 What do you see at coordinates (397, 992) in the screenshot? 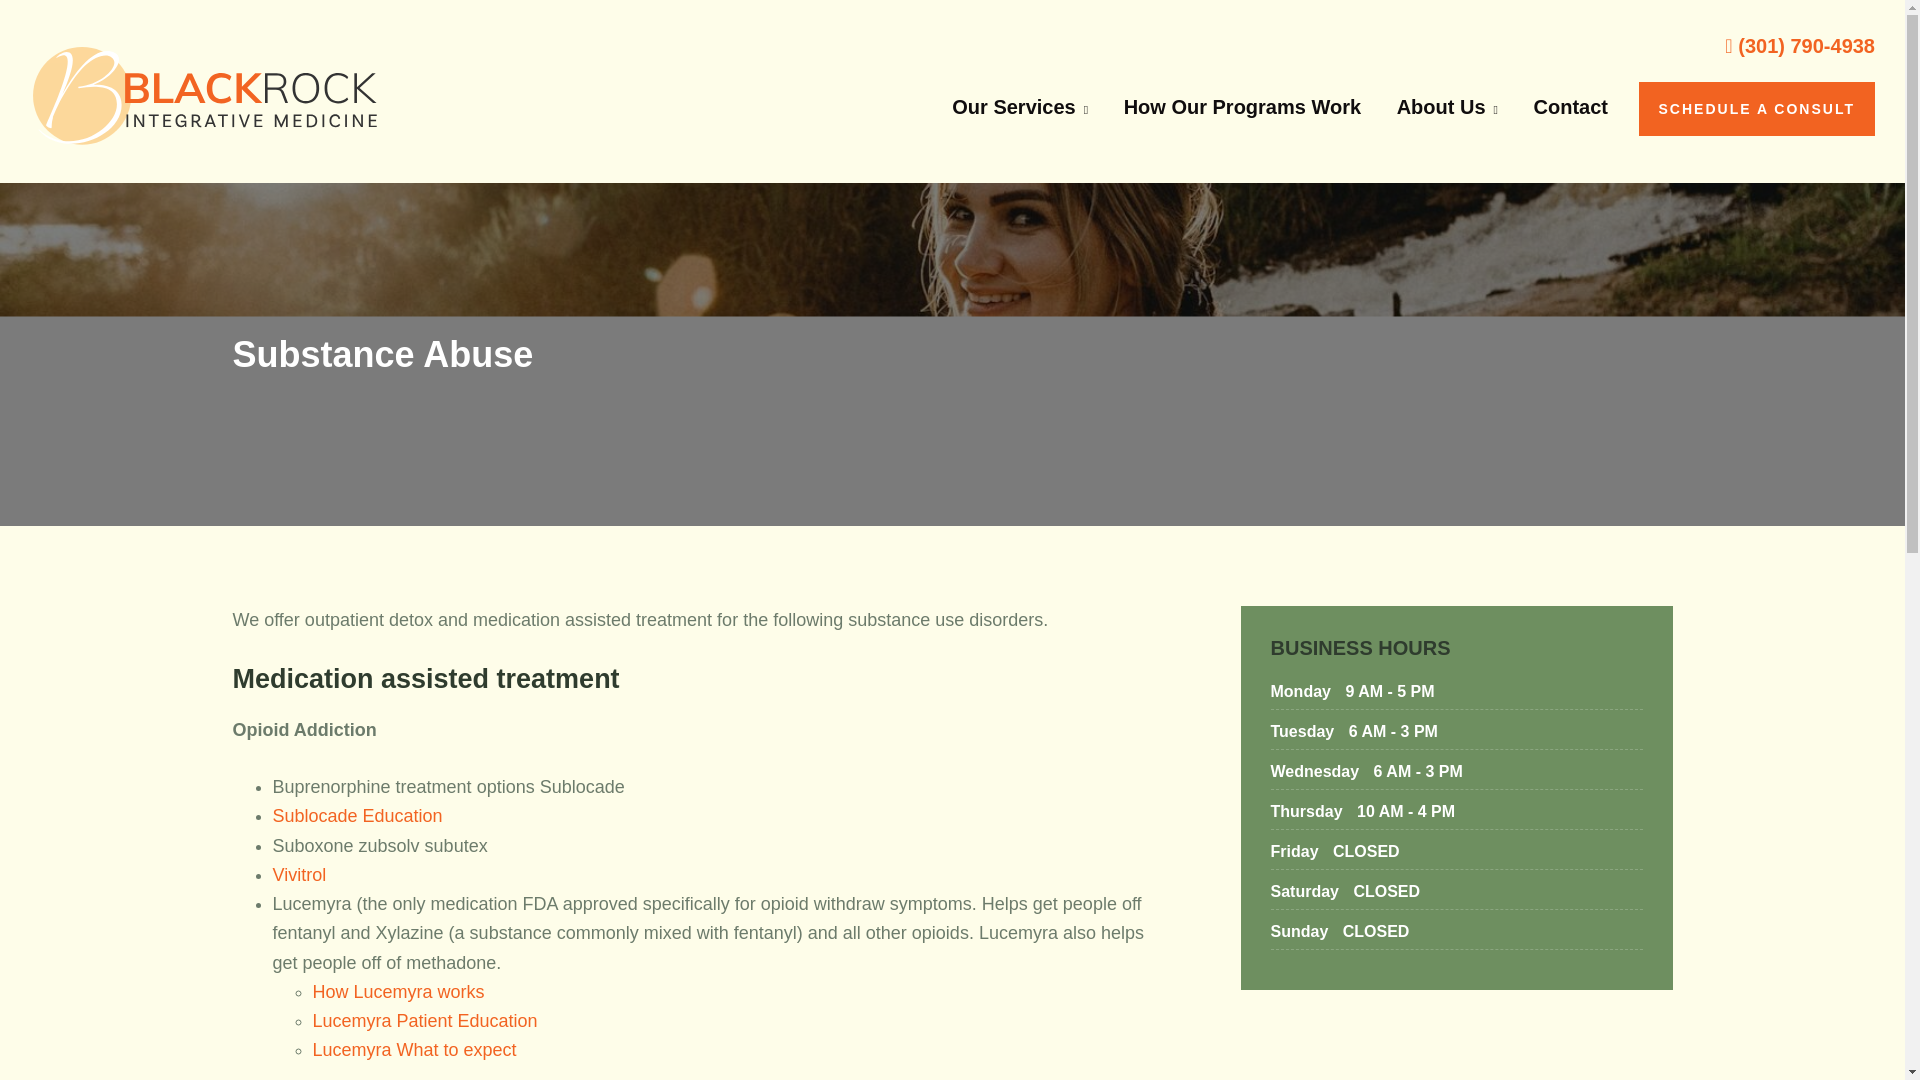
I see `How Lucemyra works` at bounding box center [397, 992].